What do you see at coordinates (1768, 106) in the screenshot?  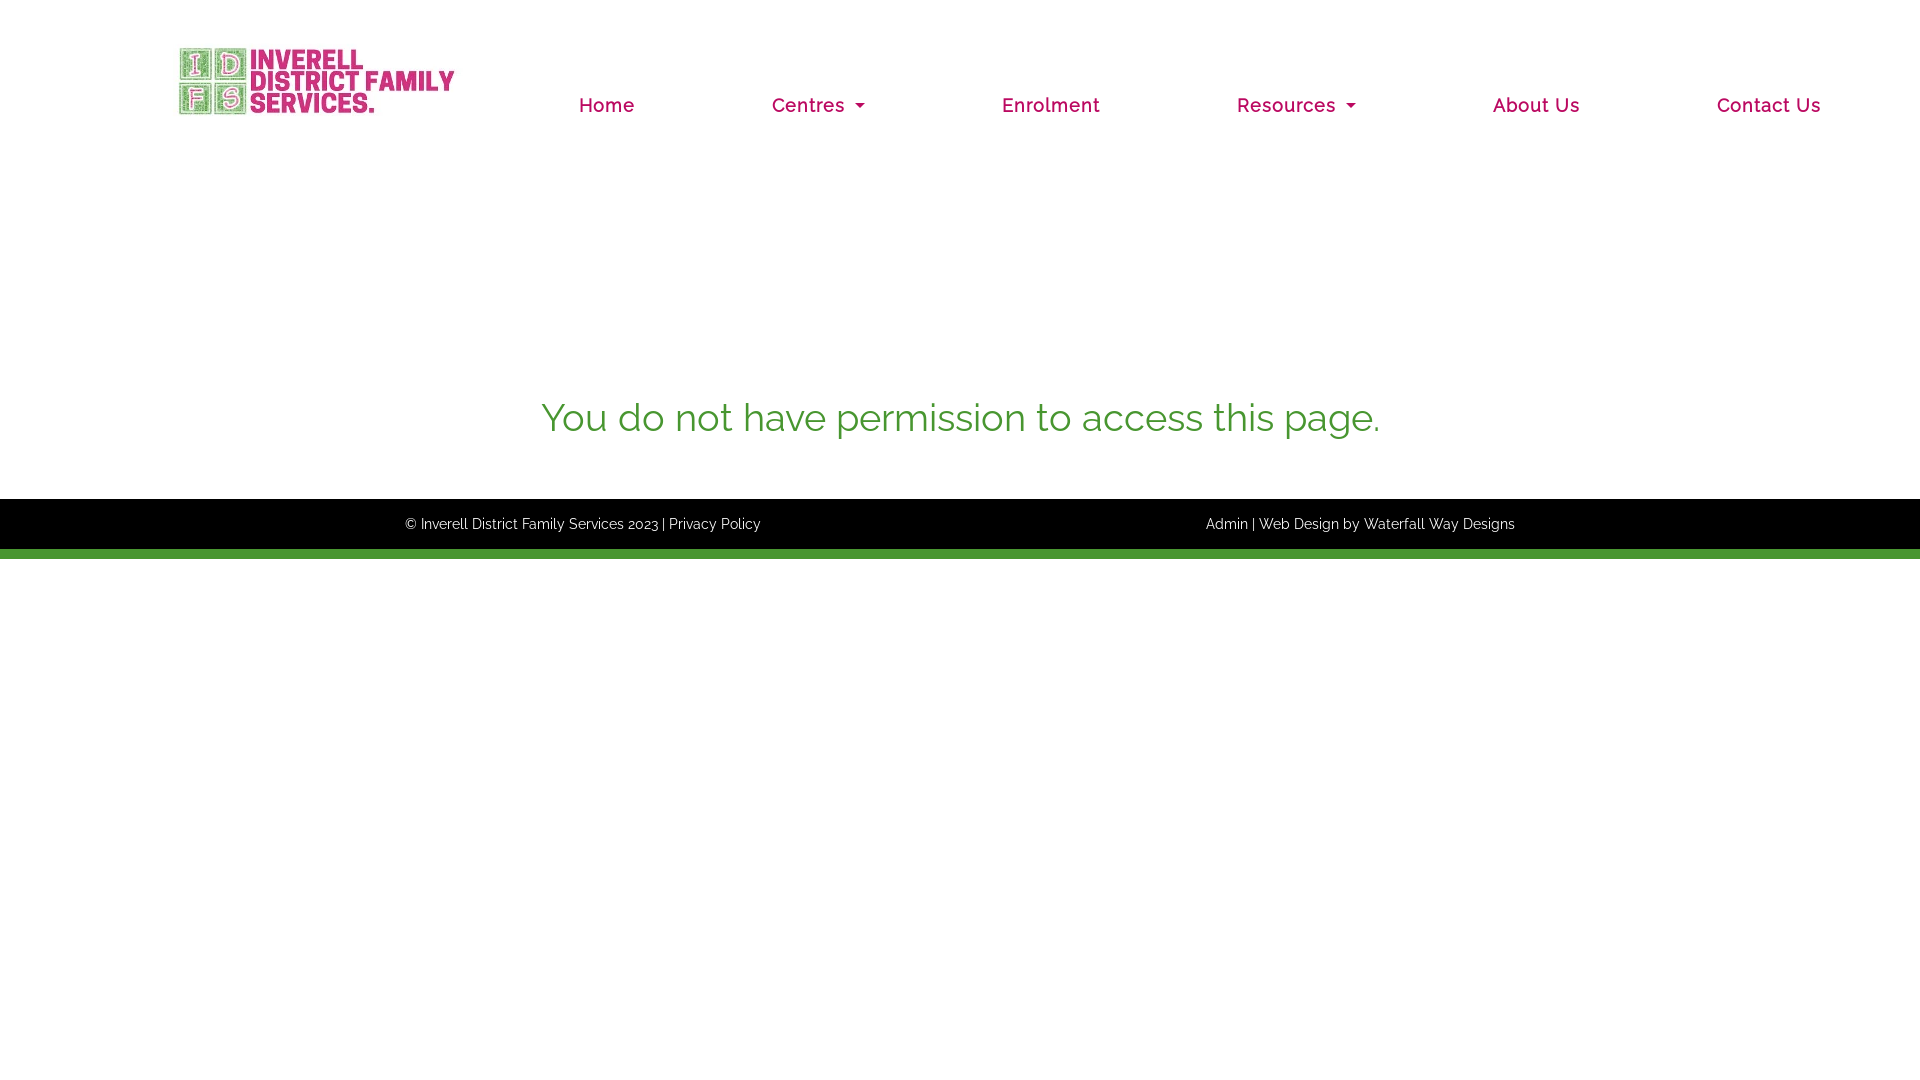 I see `Contact Us` at bounding box center [1768, 106].